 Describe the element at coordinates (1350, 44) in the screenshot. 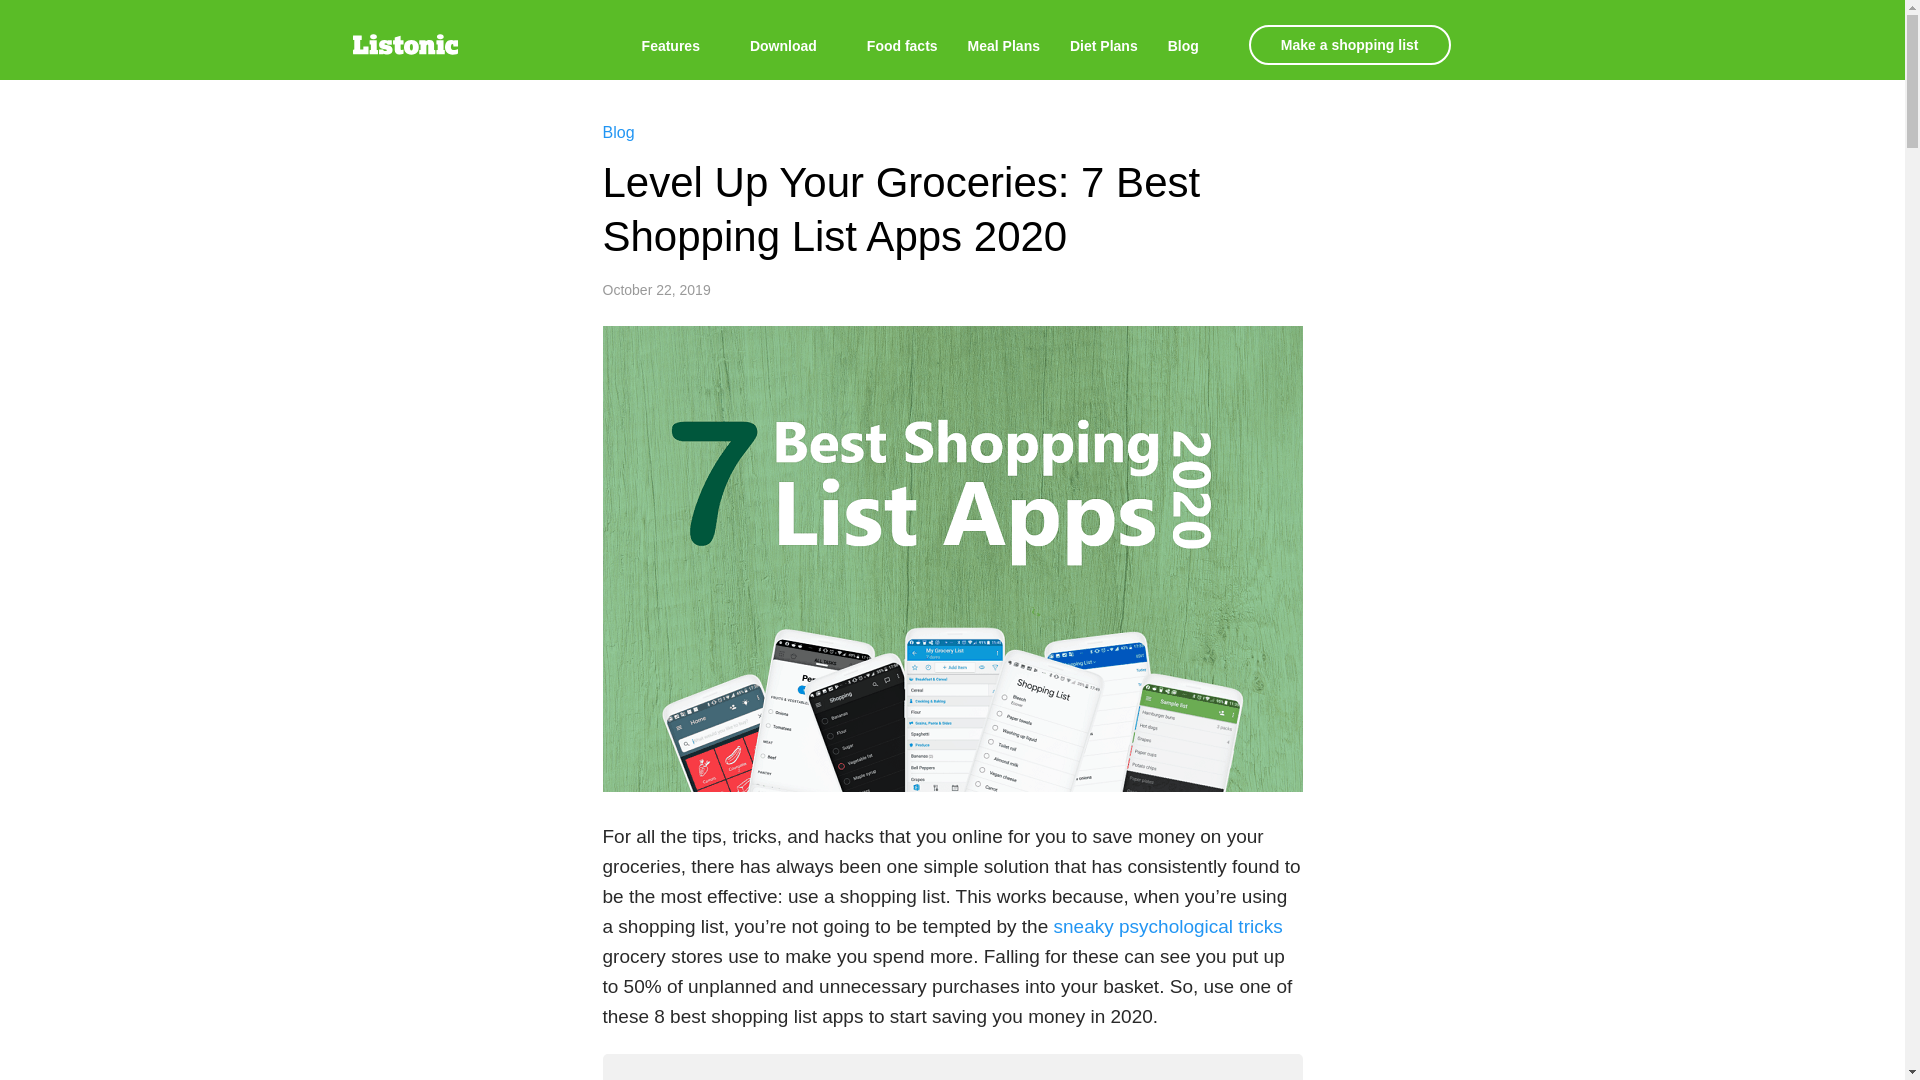

I see `Make a shopping list` at that location.